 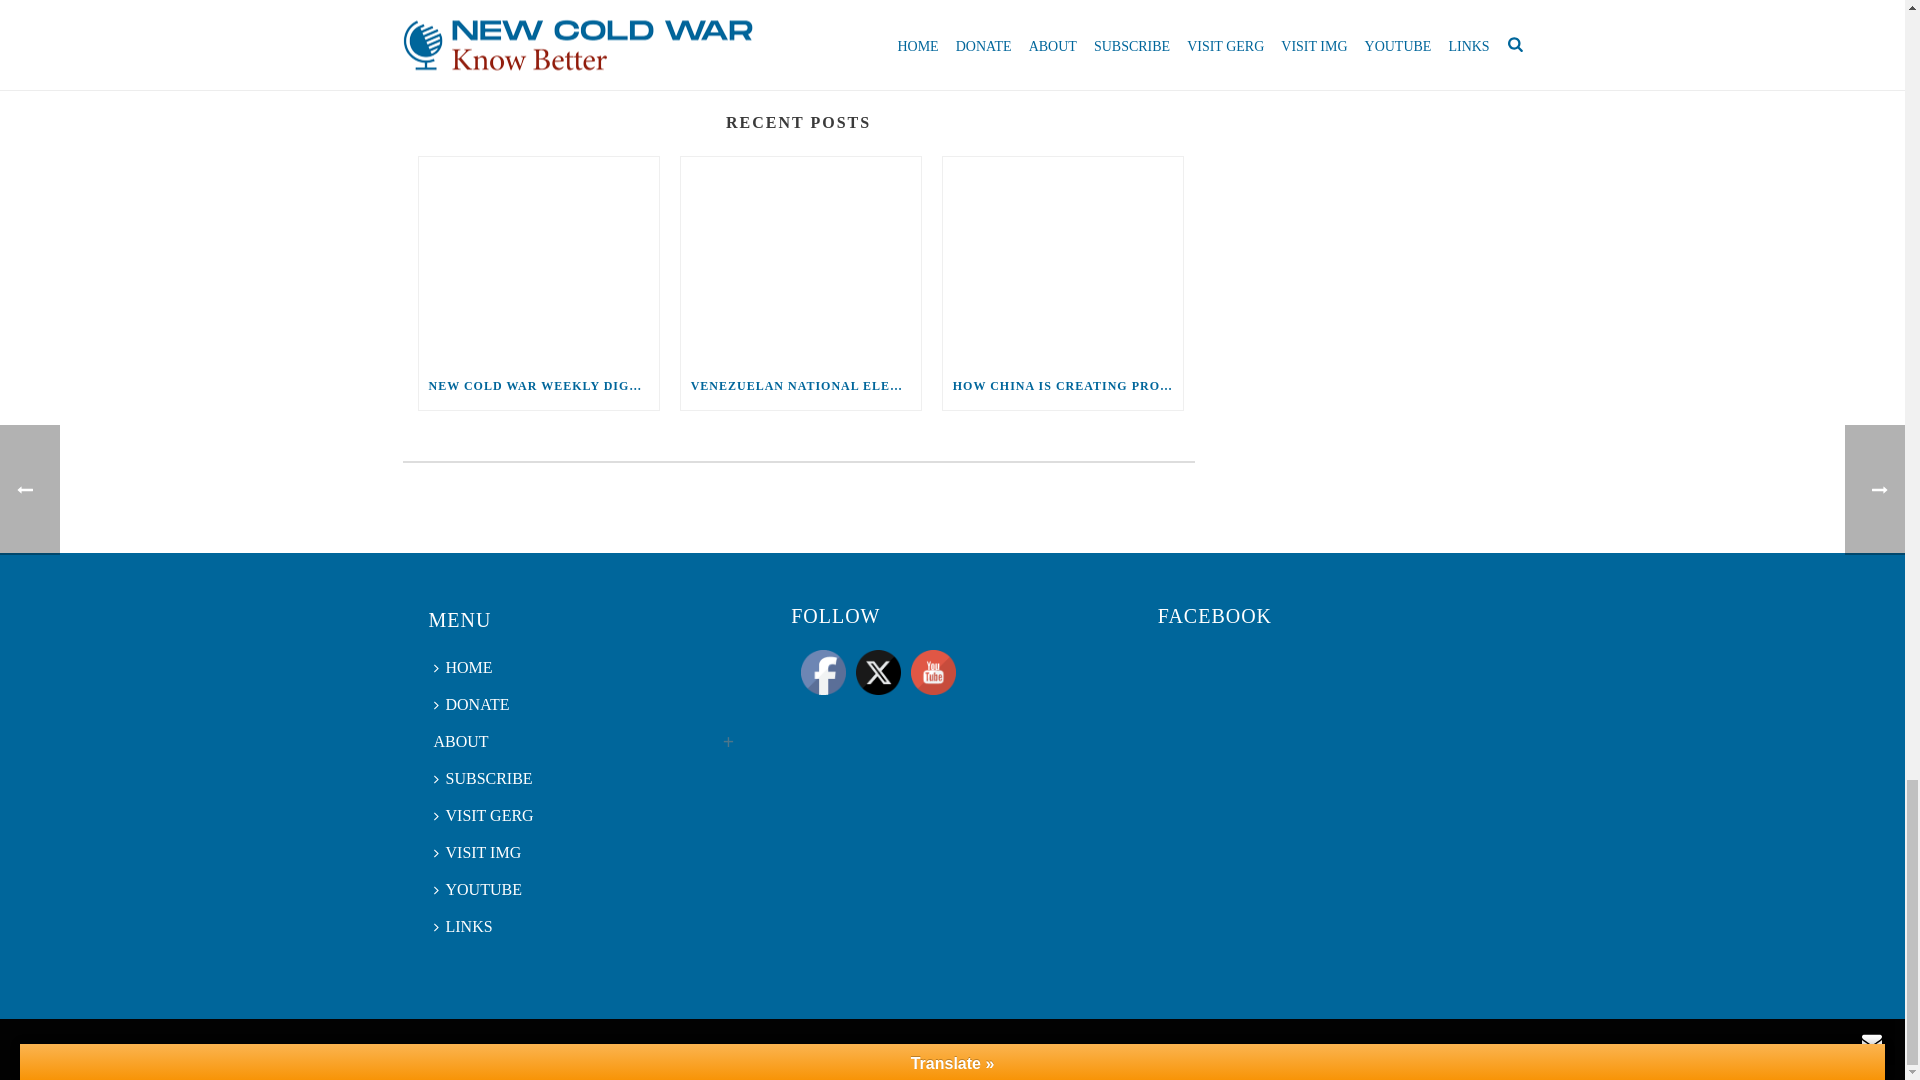 I want to click on Facebook, so click(x=823, y=672).